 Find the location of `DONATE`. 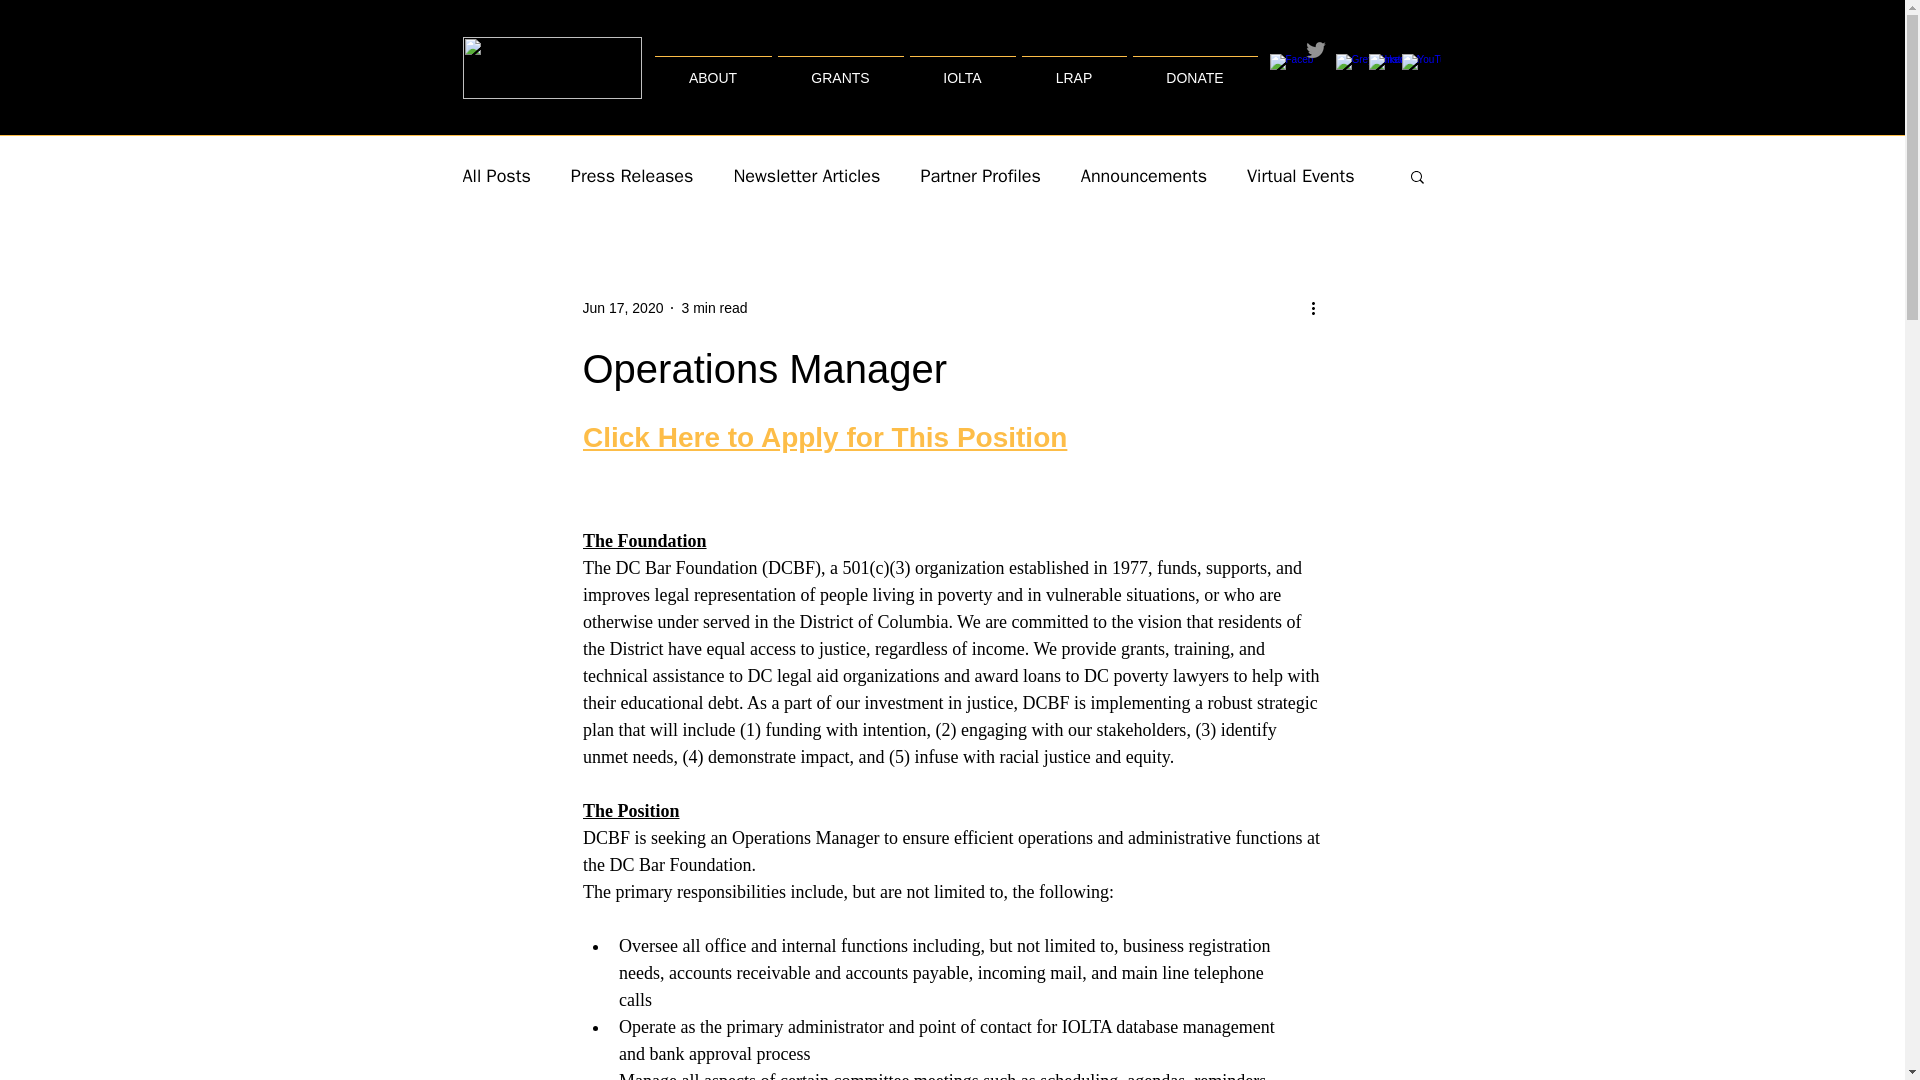

DONATE is located at coordinates (1196, 69).